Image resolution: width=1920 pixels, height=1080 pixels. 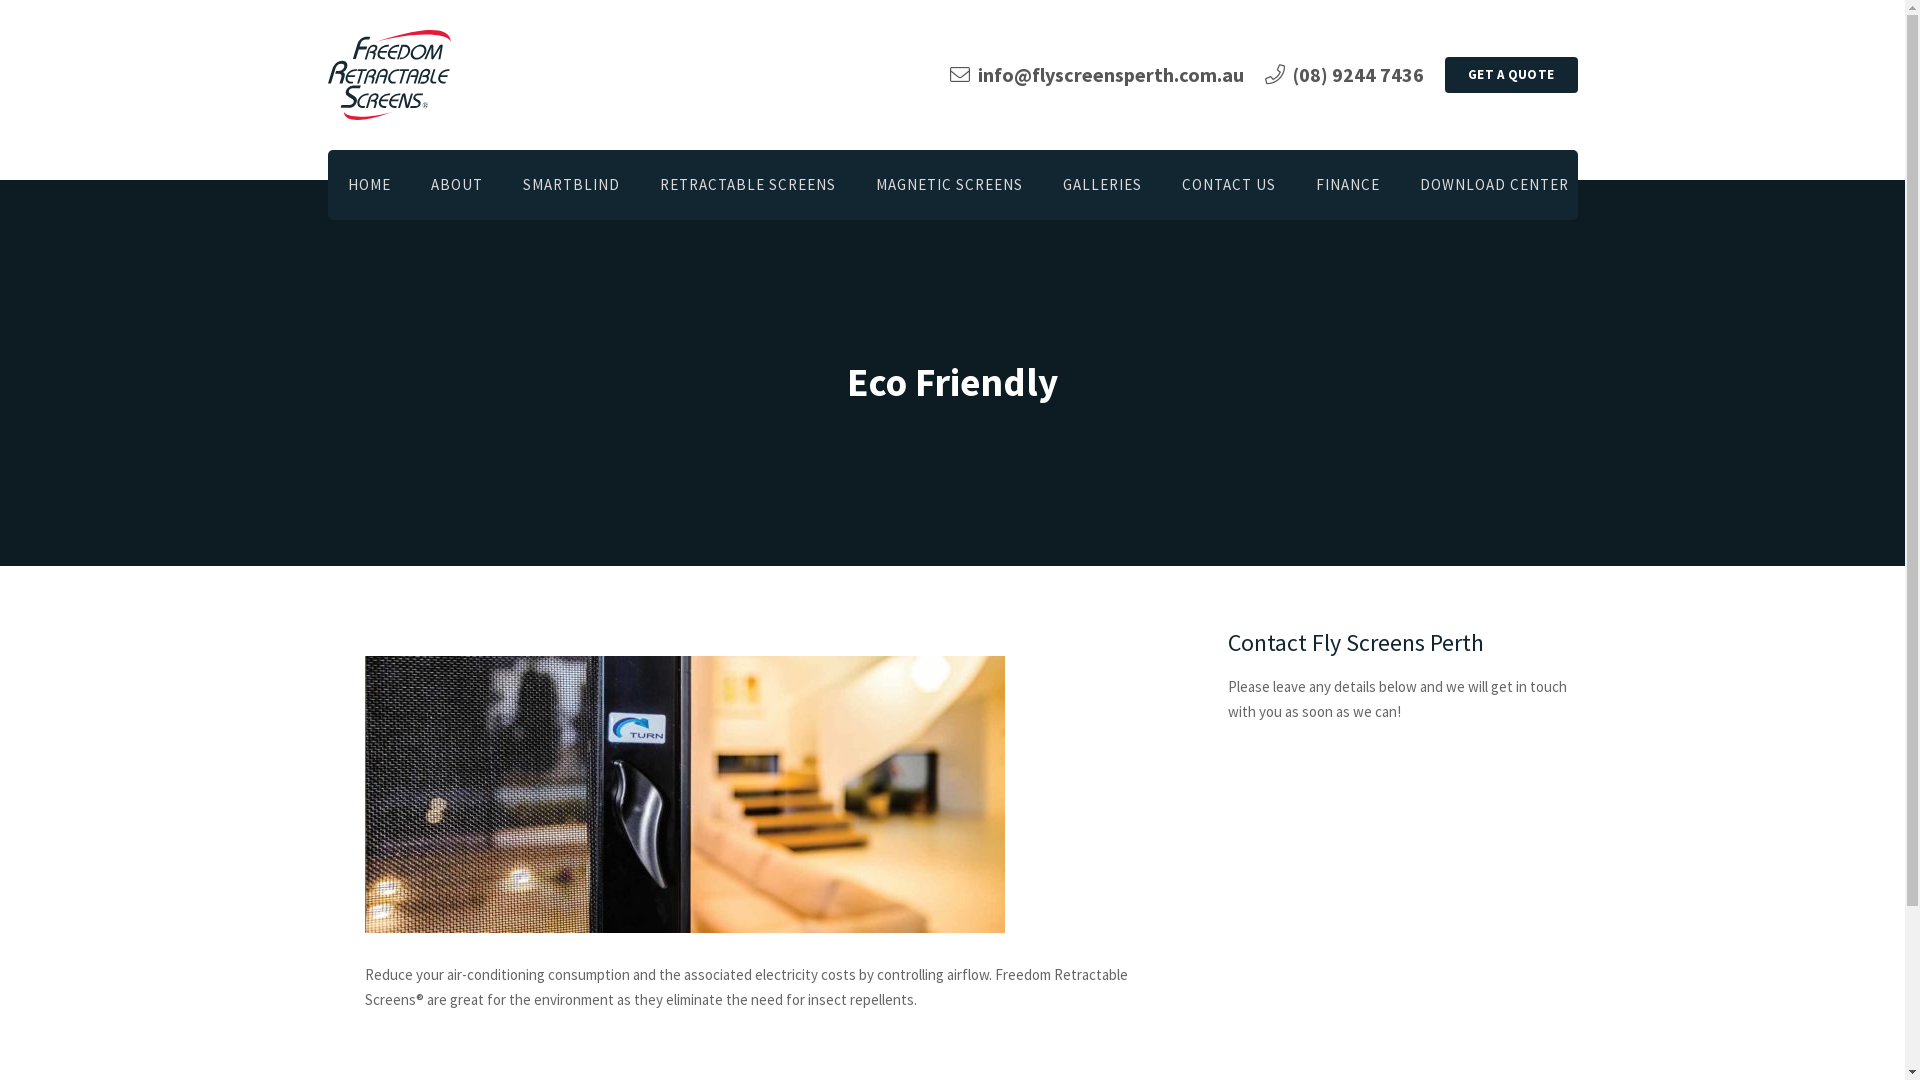 I want to click on GET A QUOTE, so click(x=1512, y=75).